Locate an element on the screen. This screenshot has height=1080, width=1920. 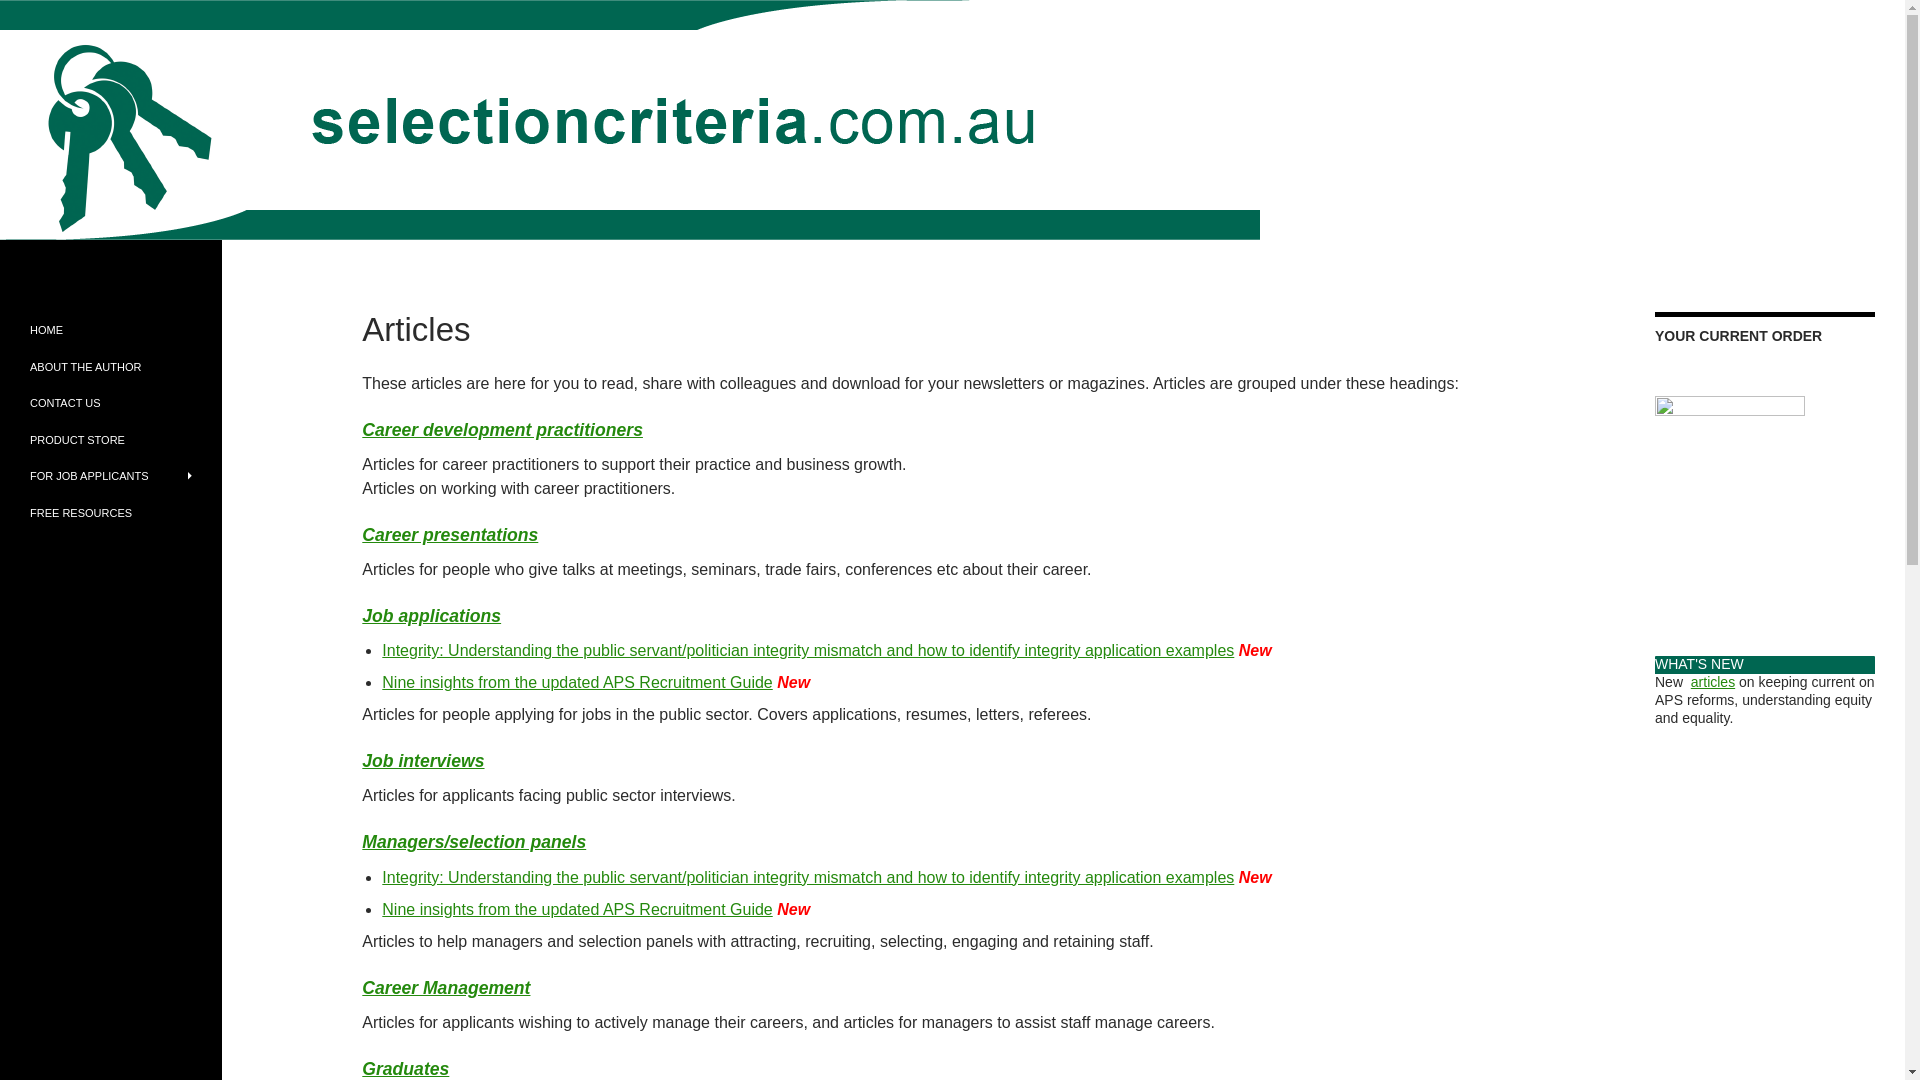
articles is located at coordinates (1713, 682).